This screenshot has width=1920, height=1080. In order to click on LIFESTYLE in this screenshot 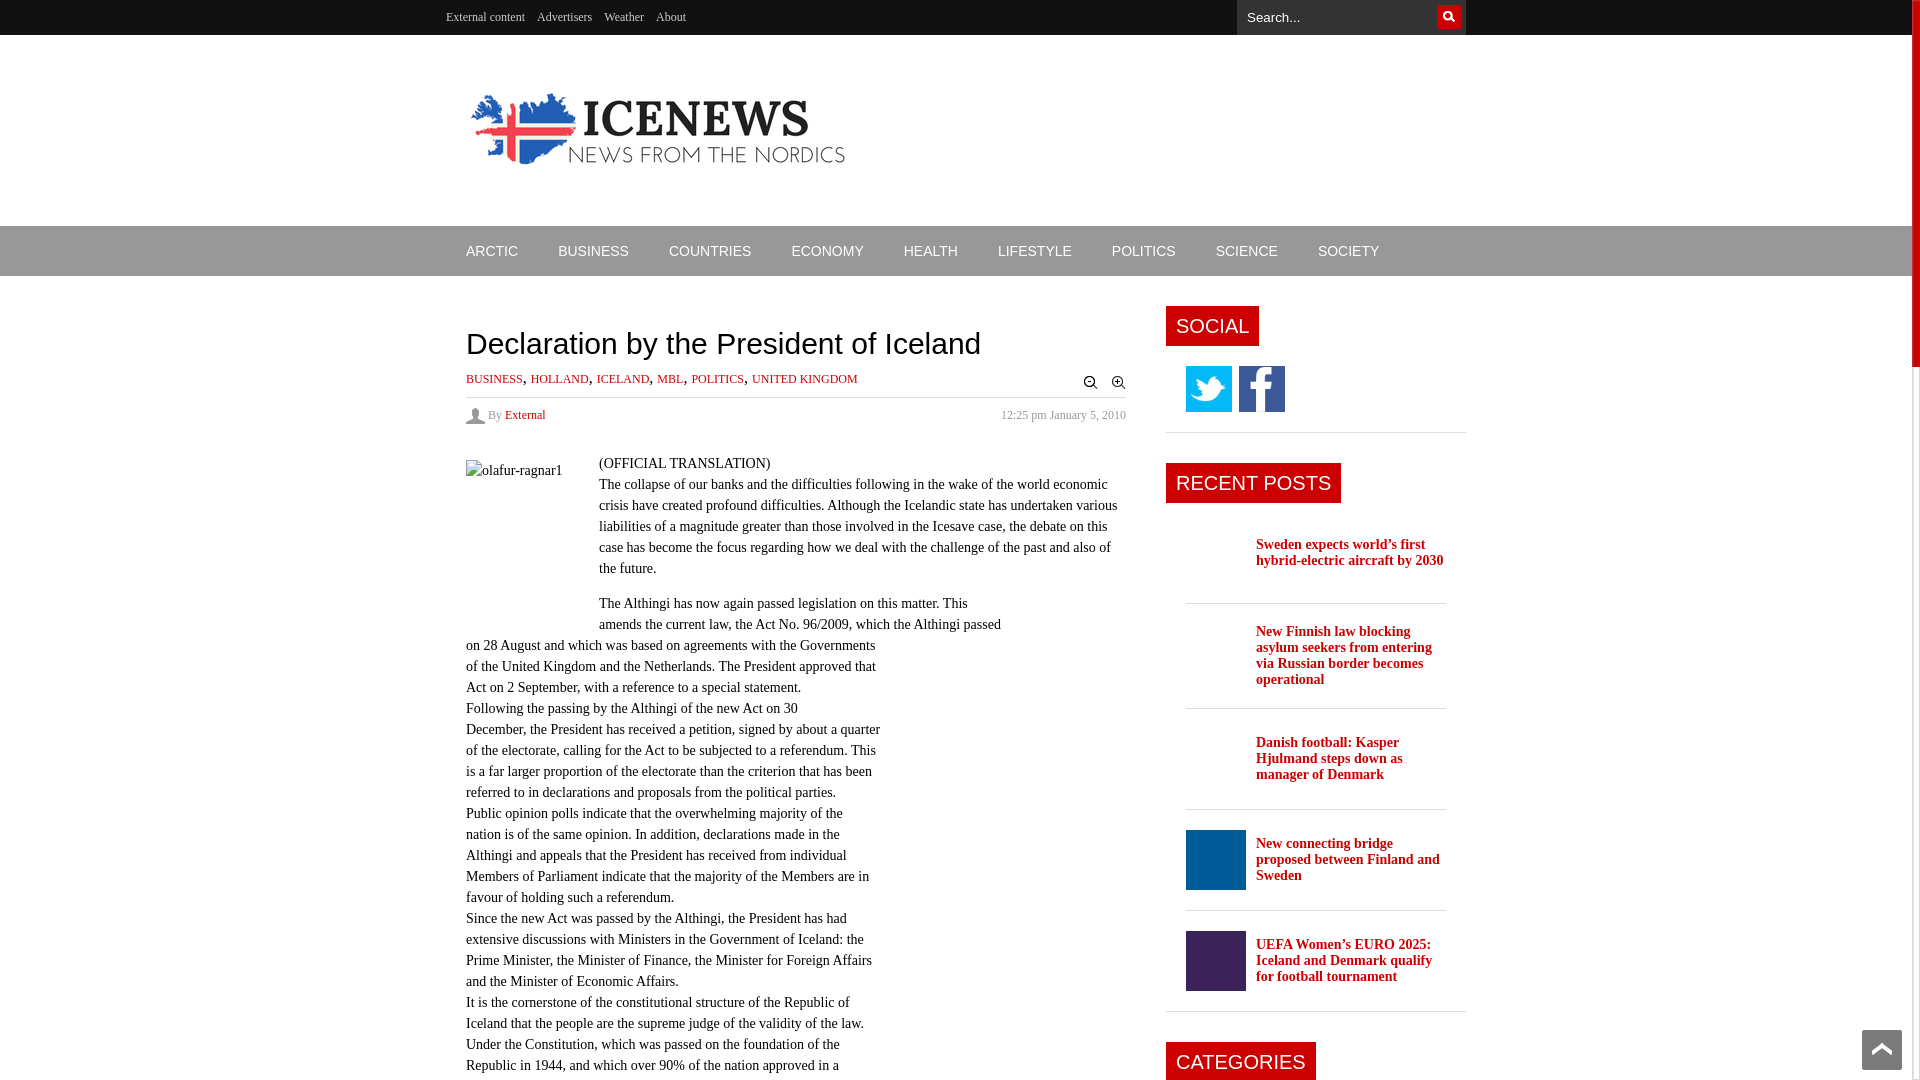, I will do `click(1034, 250)`.